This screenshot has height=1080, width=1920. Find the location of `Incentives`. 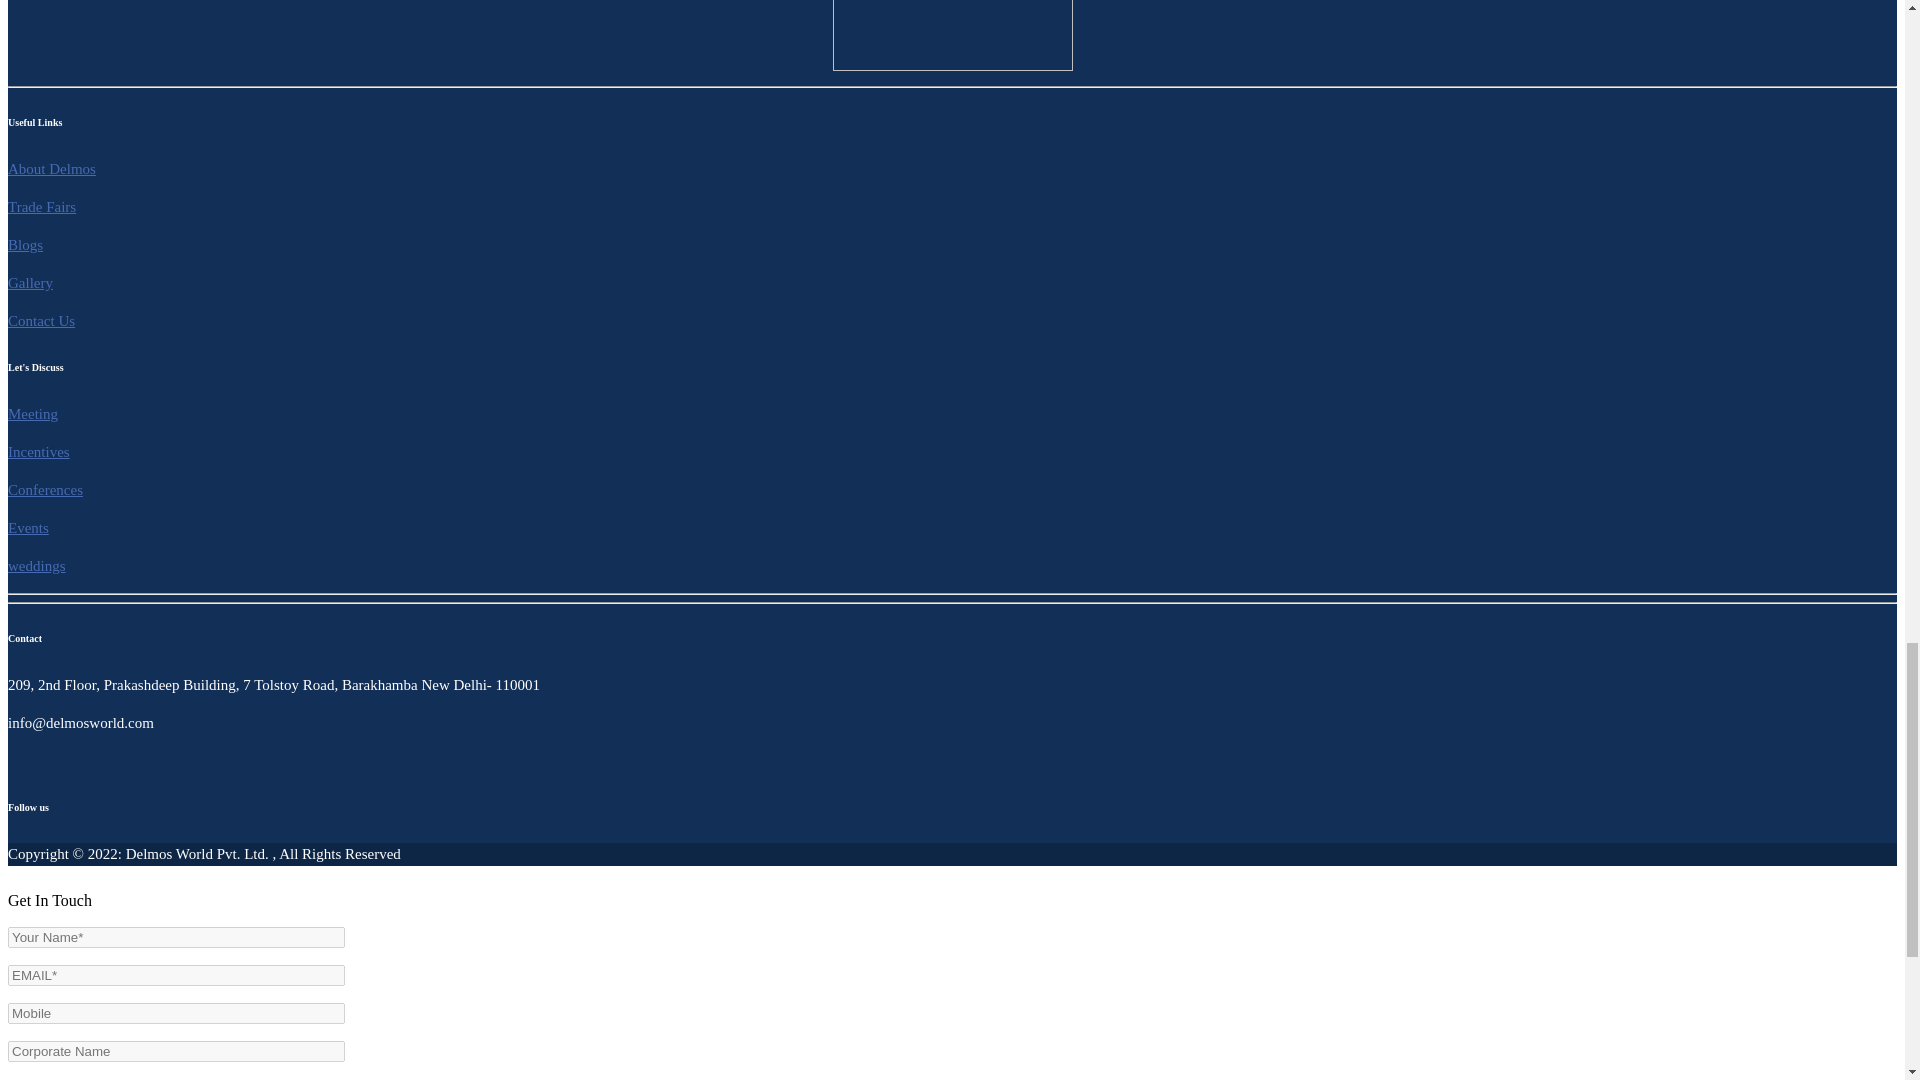

Incentives is located at coordinates (38, 452).